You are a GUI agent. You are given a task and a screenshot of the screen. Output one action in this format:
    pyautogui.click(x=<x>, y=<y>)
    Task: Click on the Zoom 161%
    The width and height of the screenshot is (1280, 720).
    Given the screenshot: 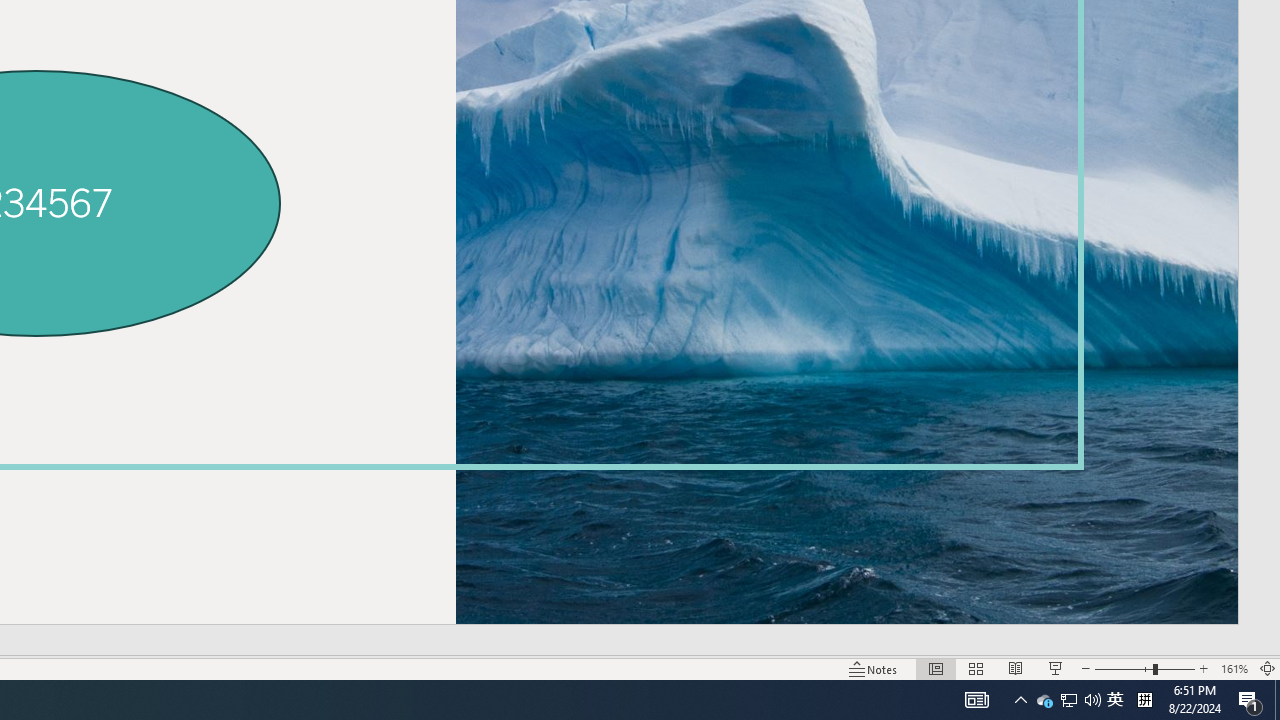 What is the action you would take?
    pyautogui.click(x=1234, y=668)
    